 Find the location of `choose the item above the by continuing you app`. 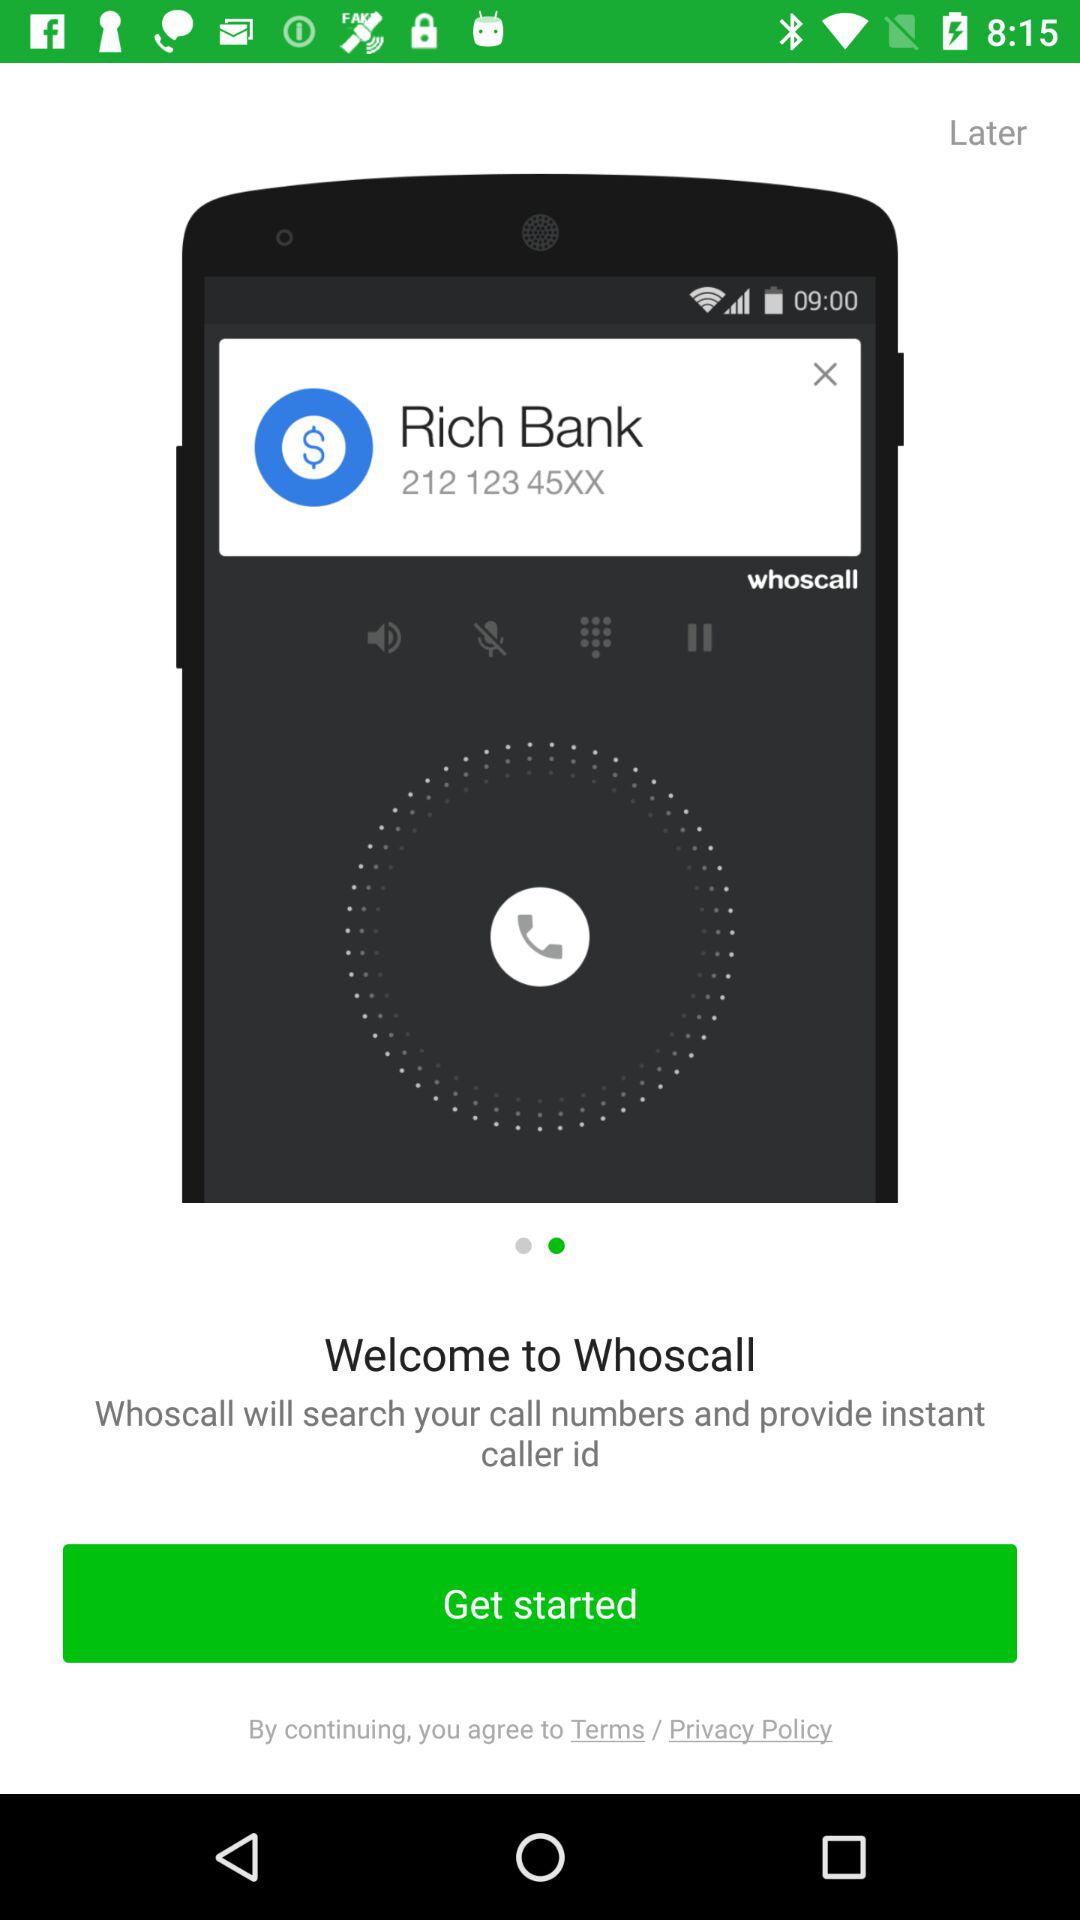

choose the item above the by continuing you app is located at coordinates (540, 1603).